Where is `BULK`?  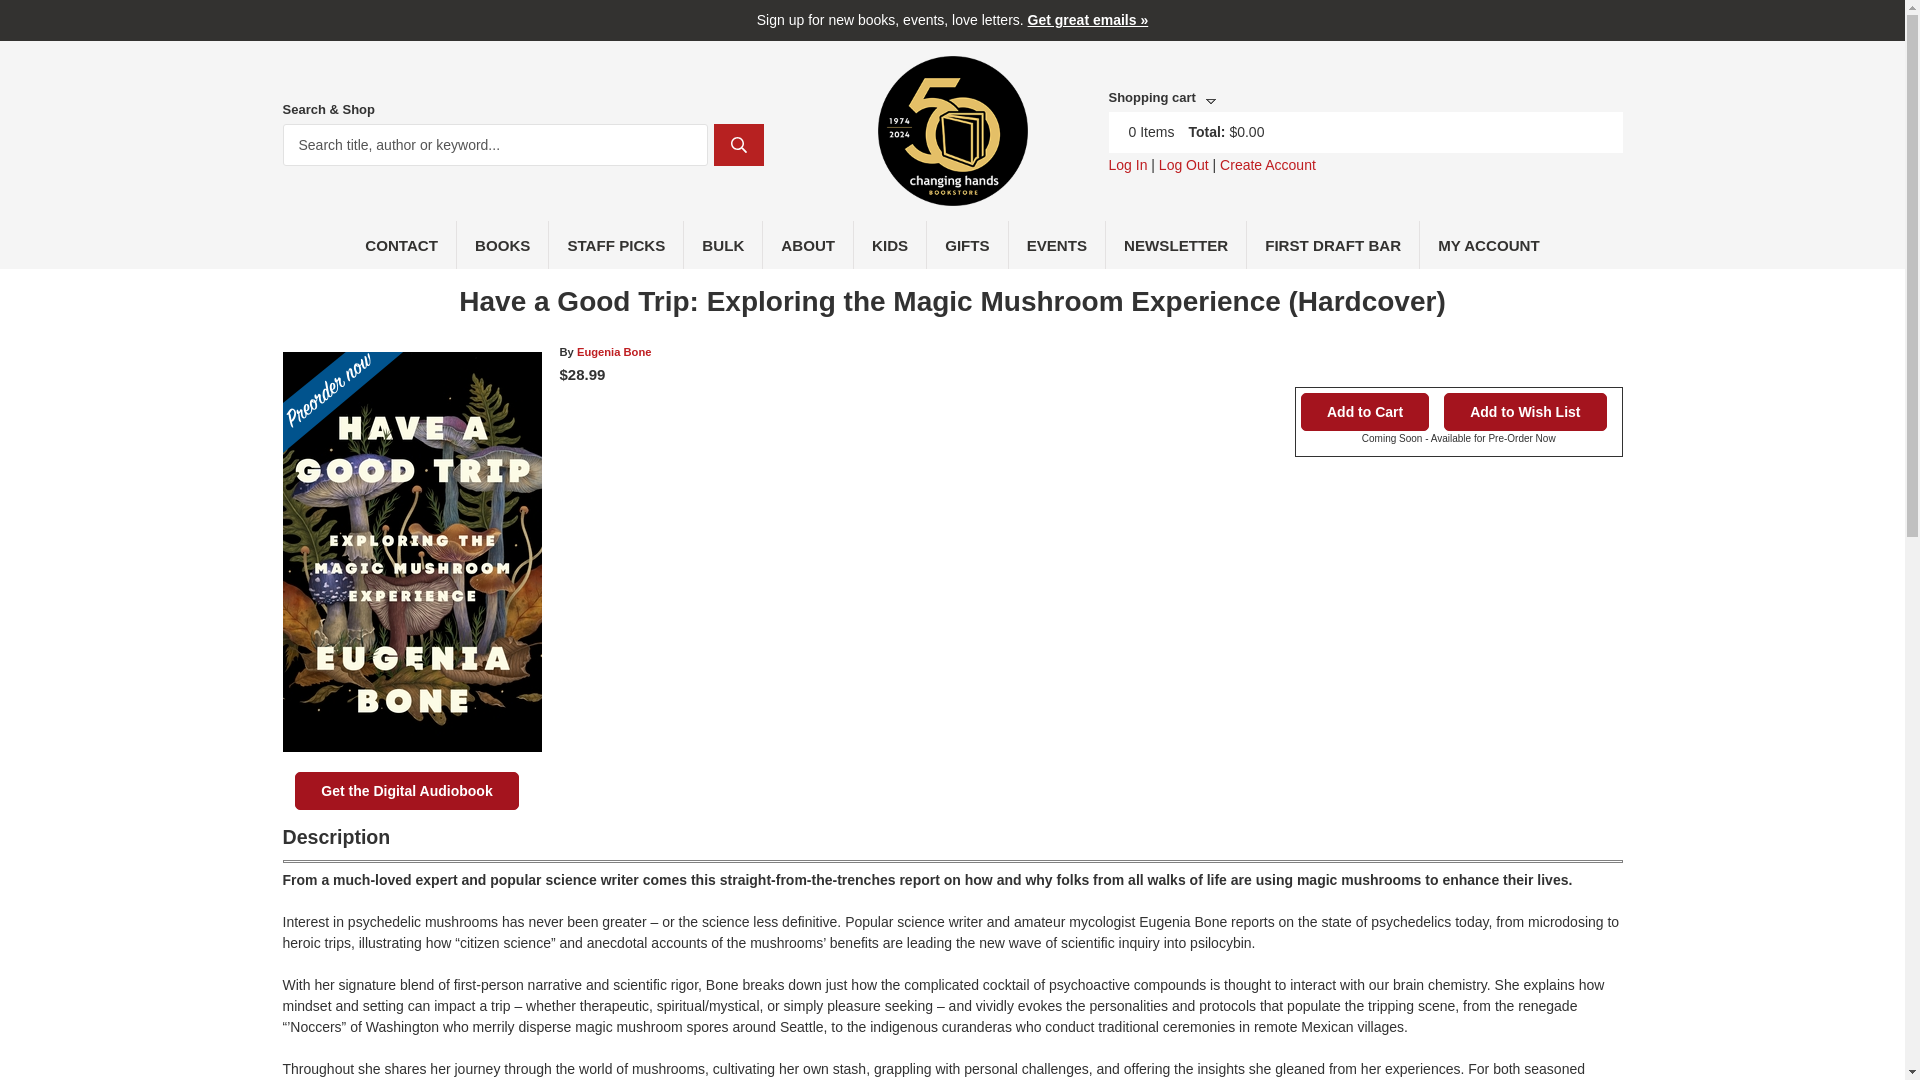
BULK is located at coordinates (722, 244).